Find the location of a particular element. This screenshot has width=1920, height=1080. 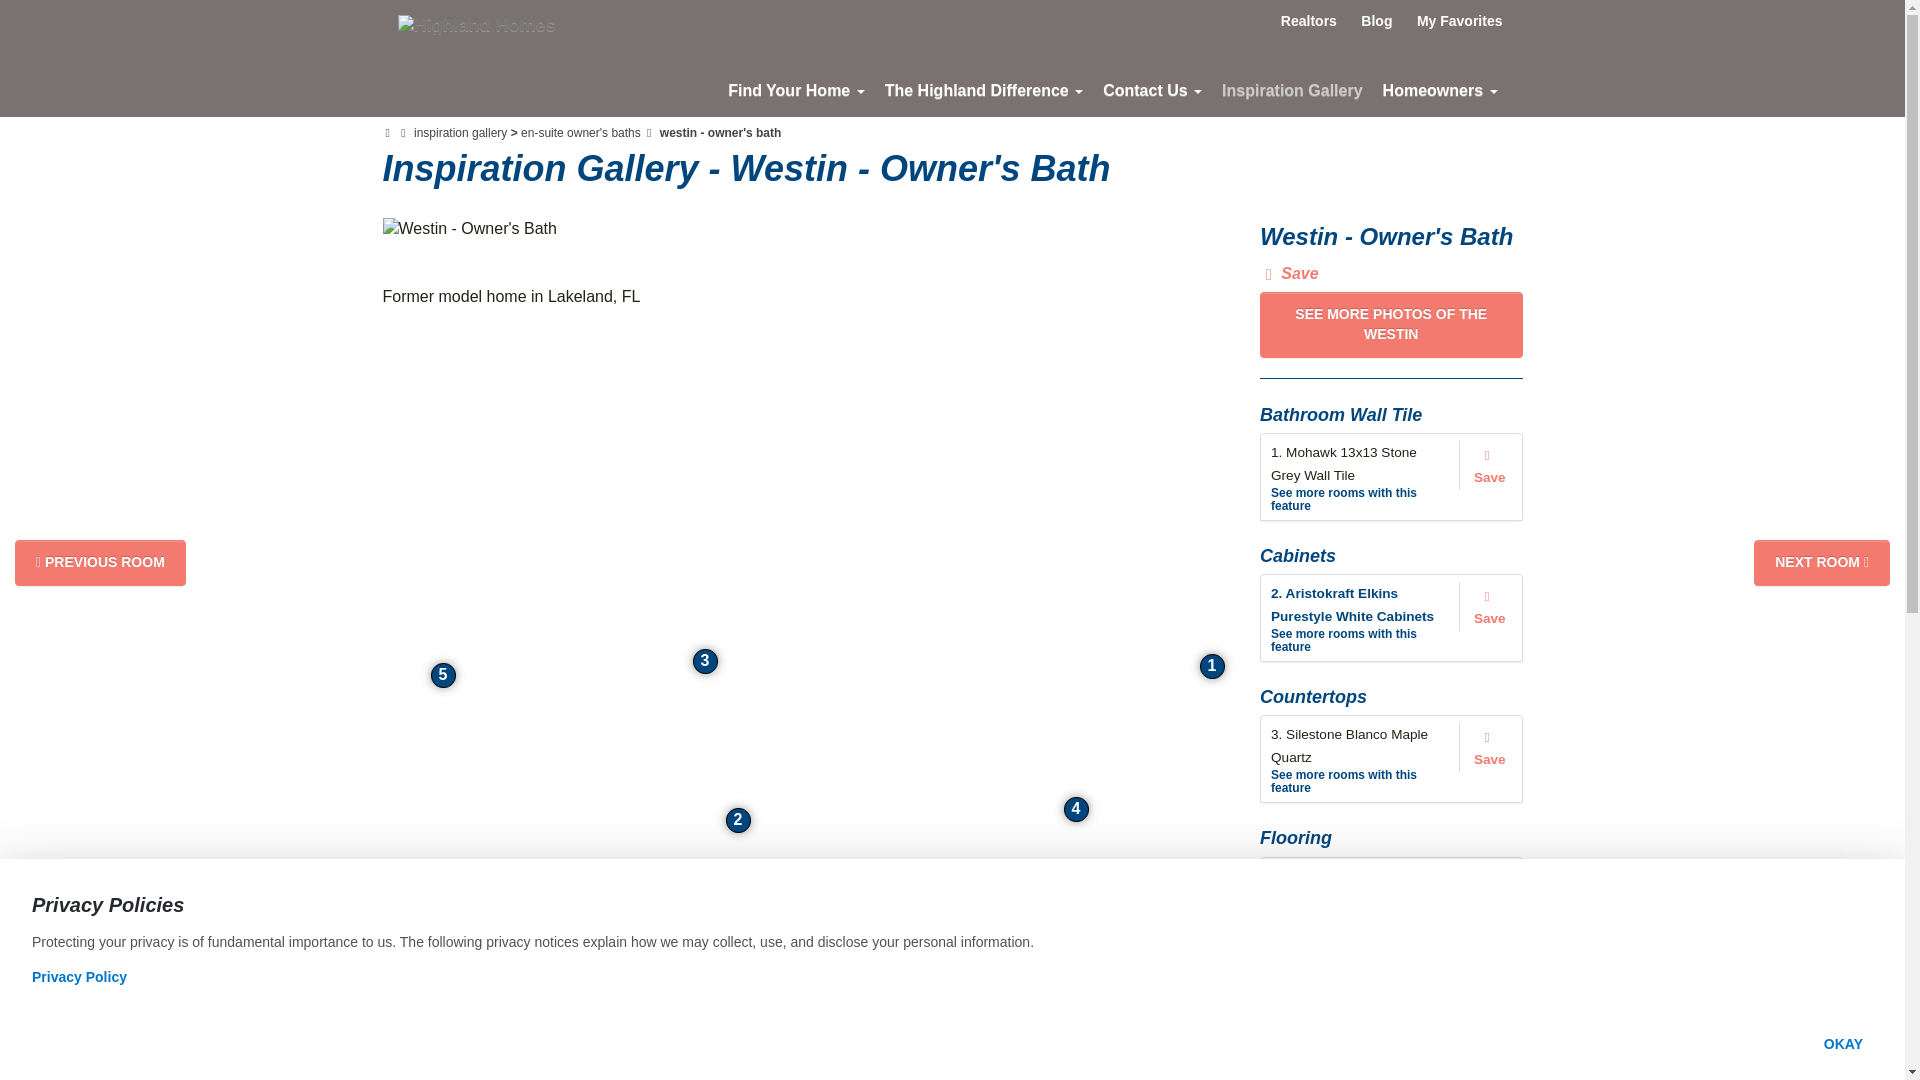

My Favorites is located at coordinates (1460, 20).